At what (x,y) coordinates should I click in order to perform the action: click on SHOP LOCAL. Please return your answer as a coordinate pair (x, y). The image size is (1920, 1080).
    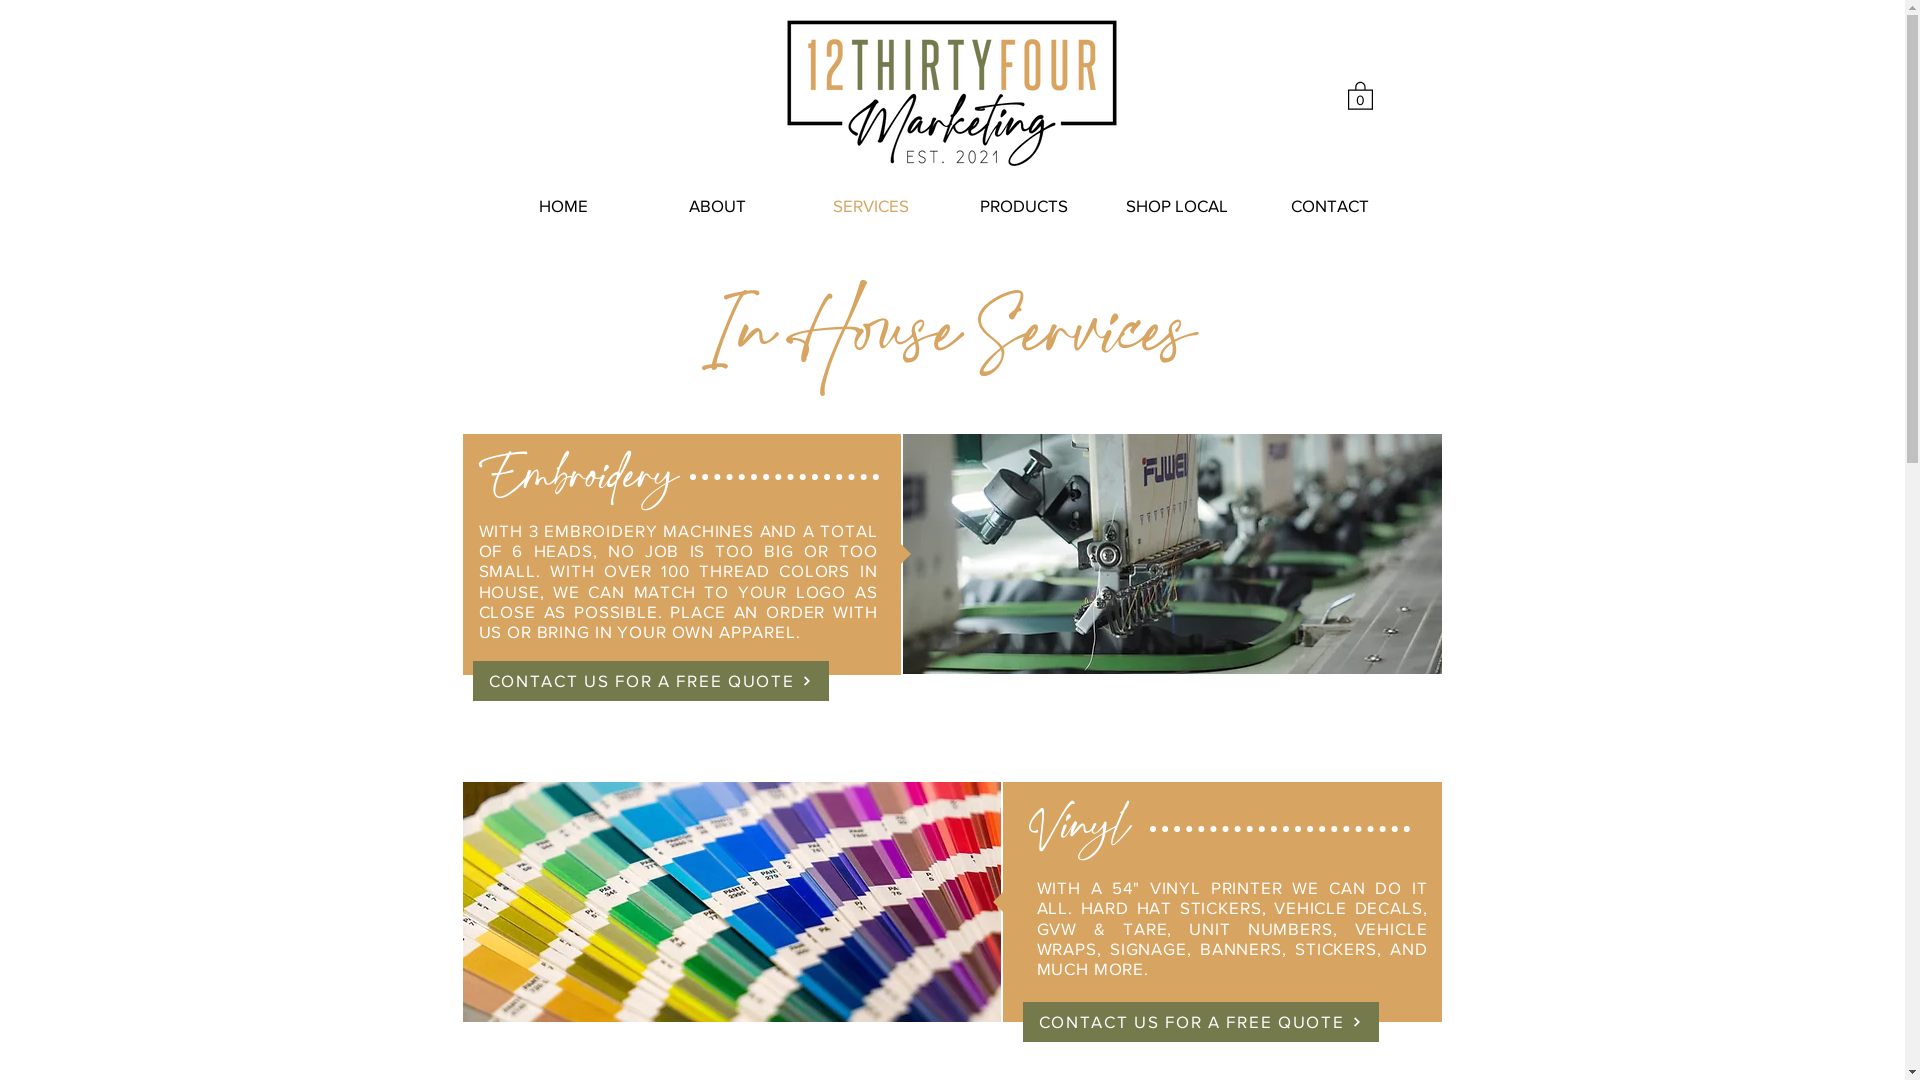
    Looking at the image, I should click on (1176, 206).